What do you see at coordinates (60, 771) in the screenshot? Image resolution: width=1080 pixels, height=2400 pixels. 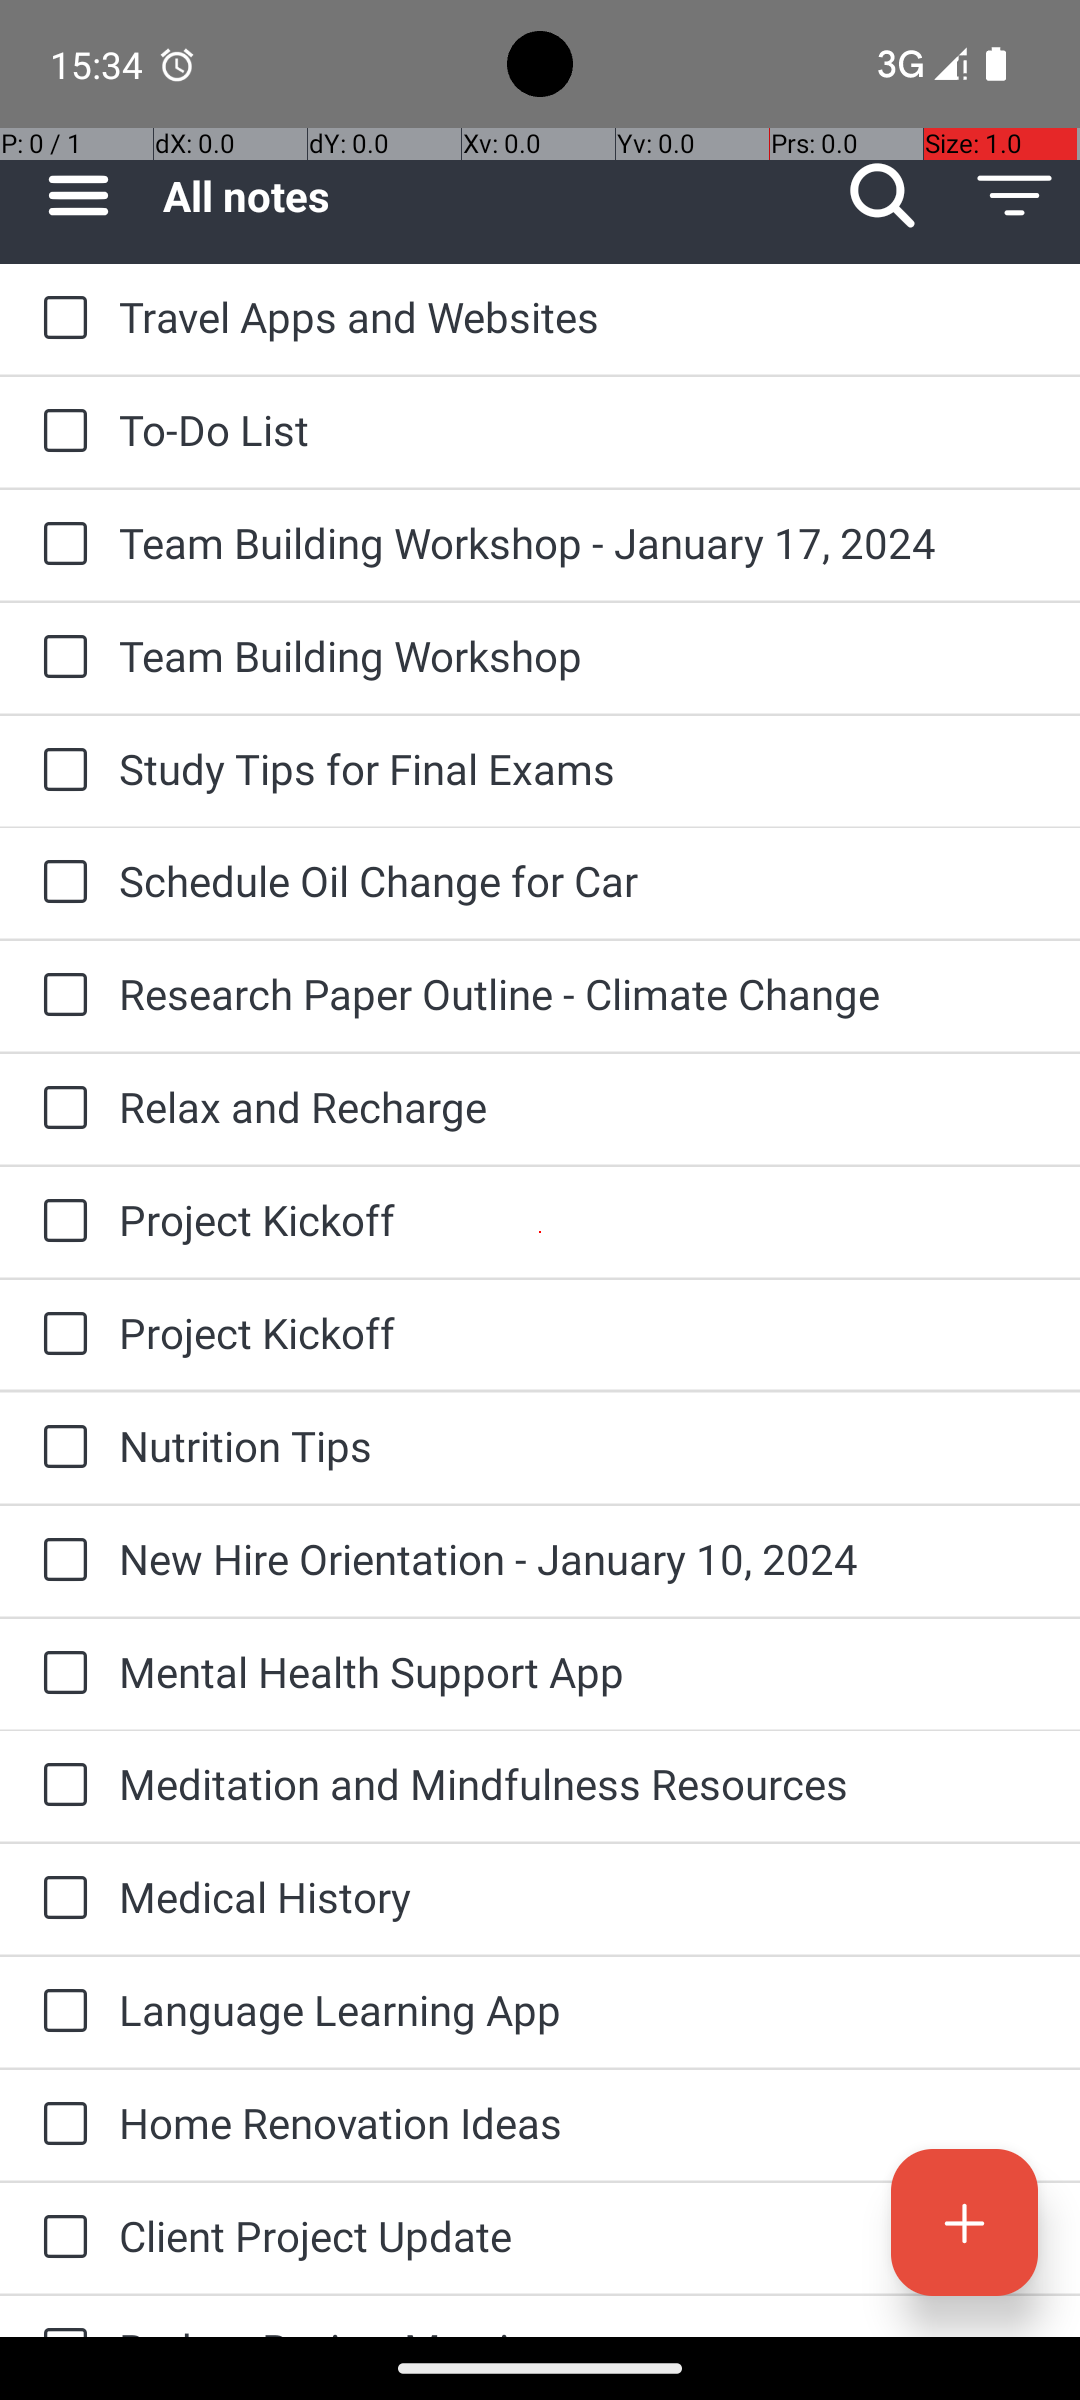 I see `to-do: Study Tips for Final Exams` at bounding box center [60, 771].